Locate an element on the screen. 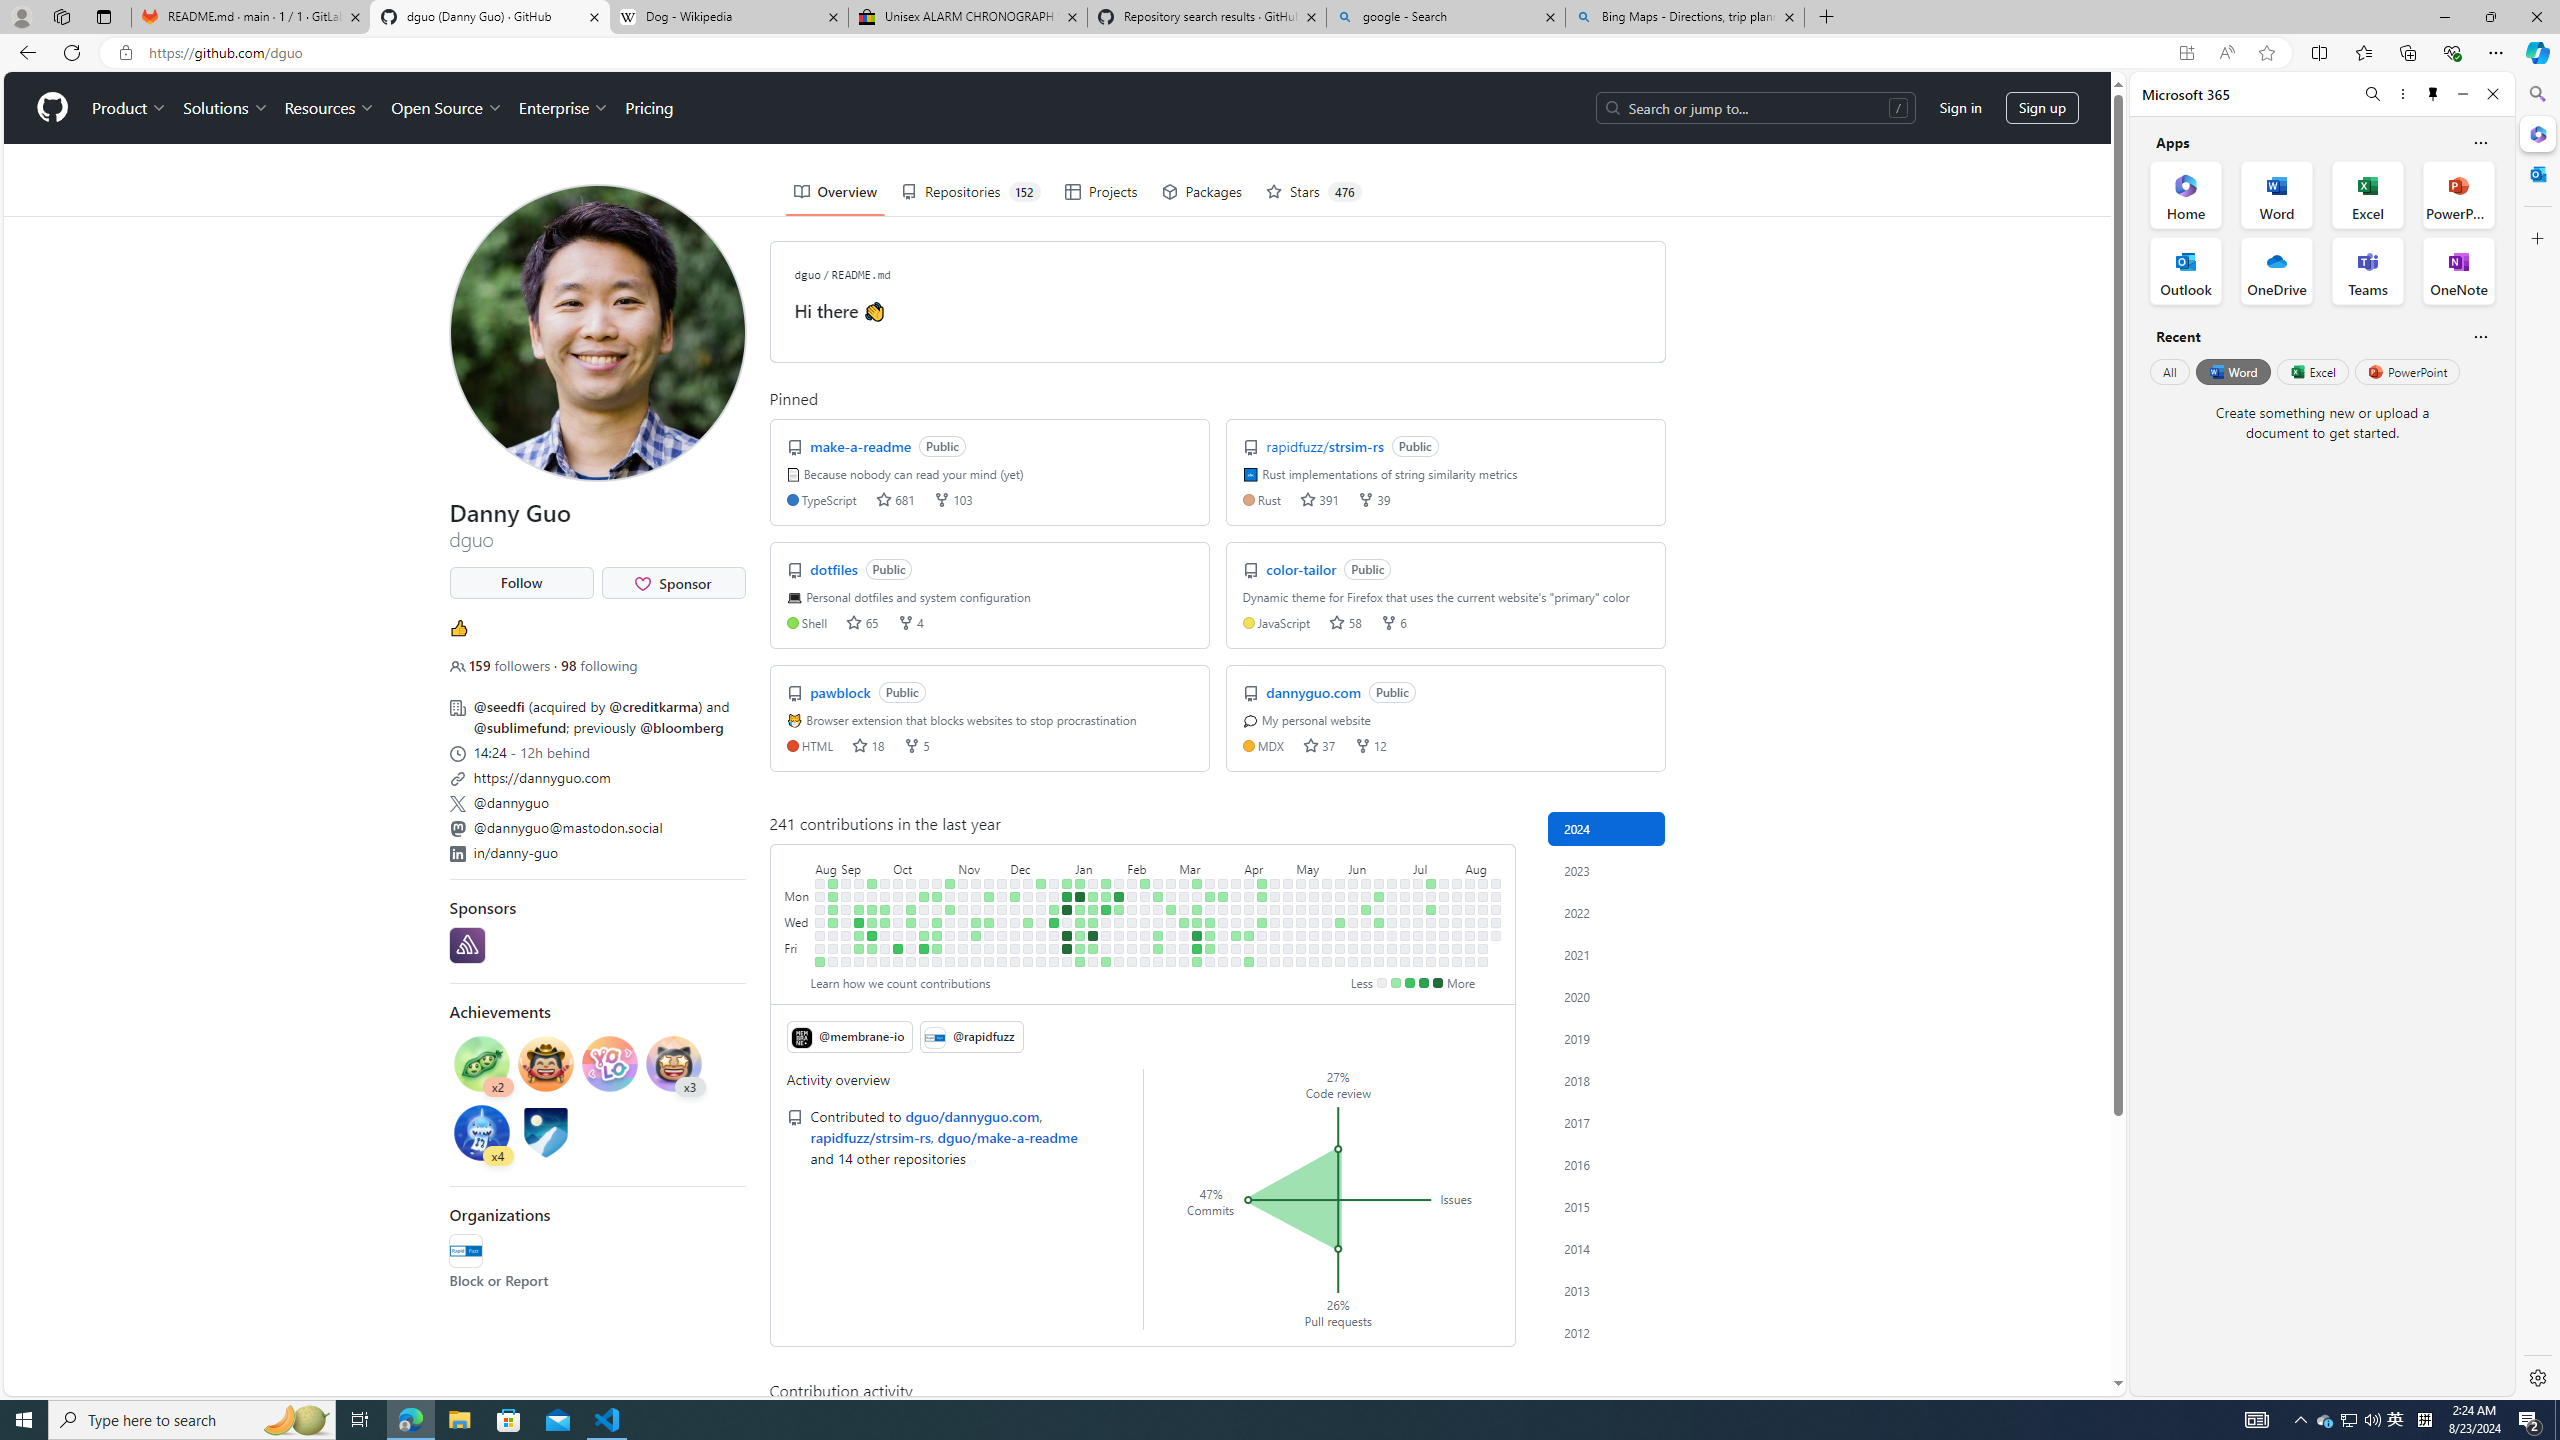 Image resolution: width=2560 pixels, height=1440 pixels. No contributions on October 7th. is located at coordinates (898, 962).